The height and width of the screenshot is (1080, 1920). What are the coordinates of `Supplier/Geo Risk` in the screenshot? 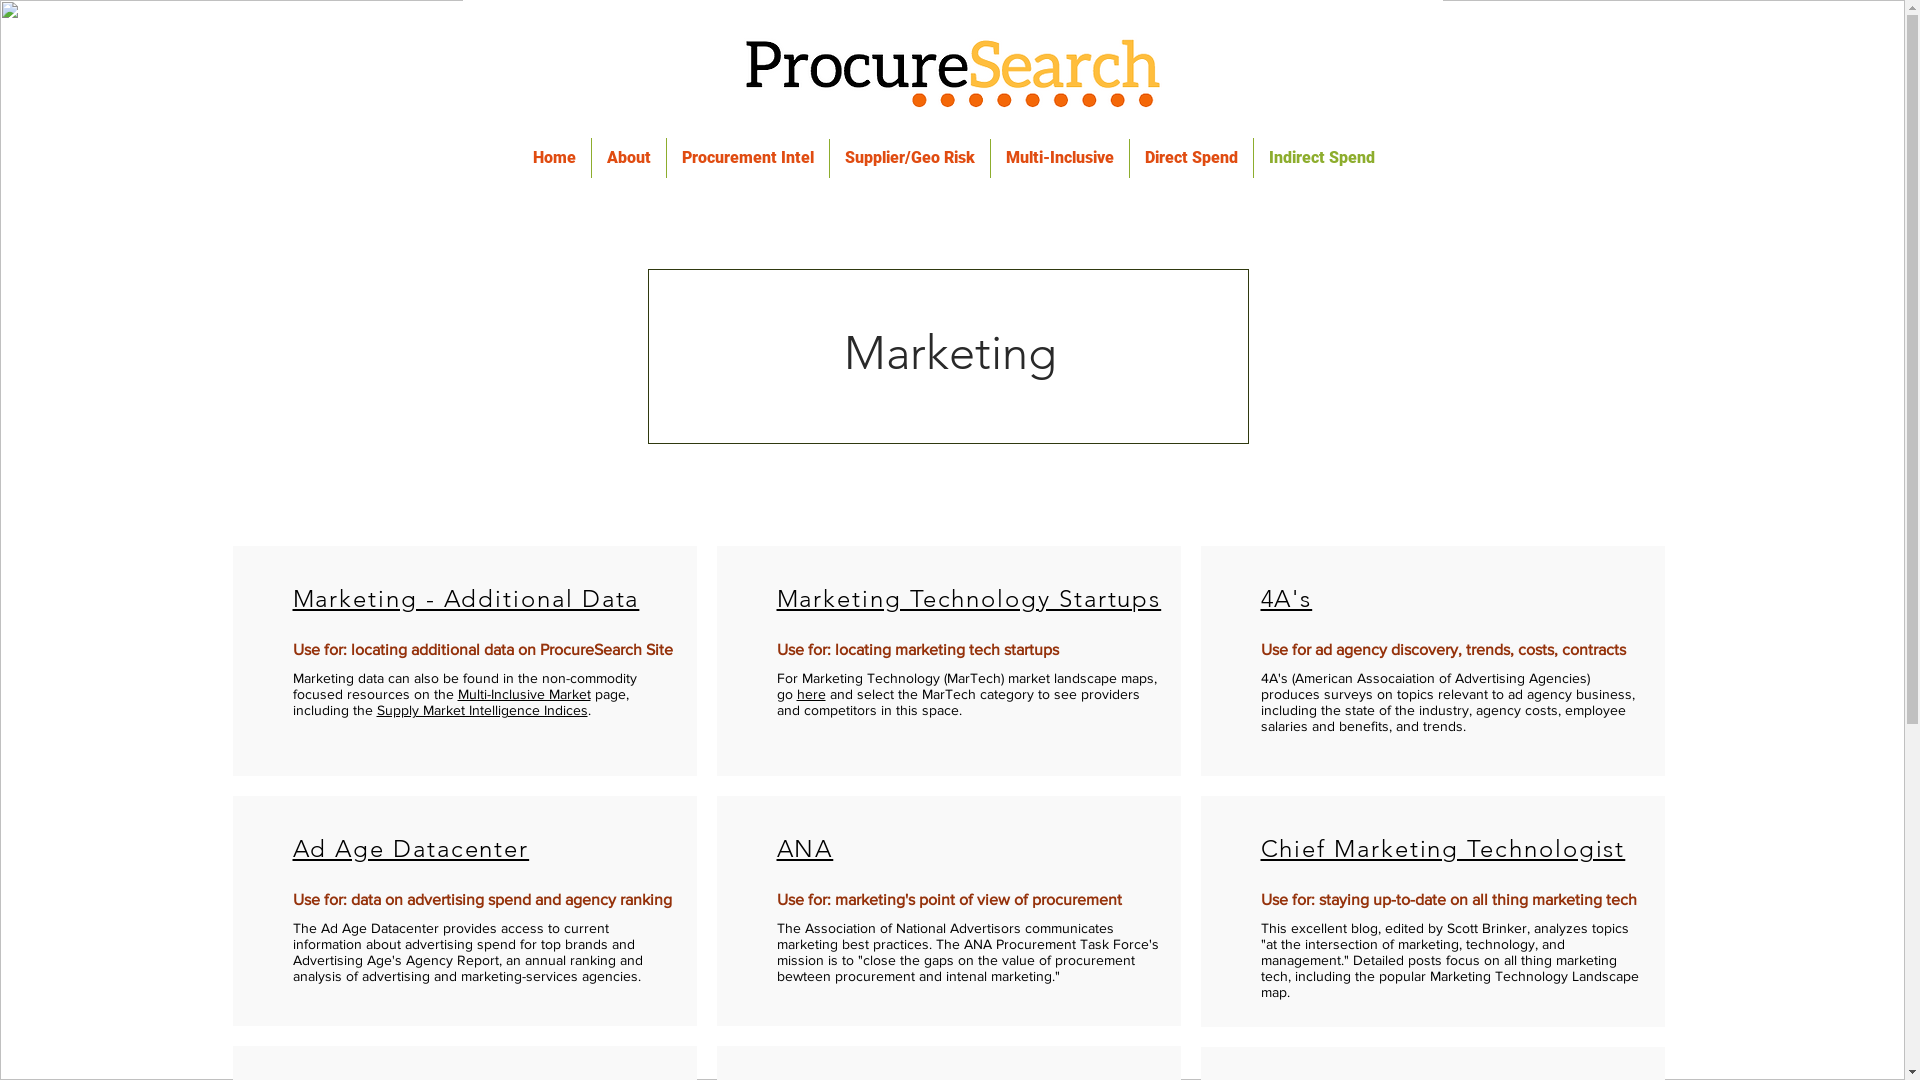 It's located at (910, 158).